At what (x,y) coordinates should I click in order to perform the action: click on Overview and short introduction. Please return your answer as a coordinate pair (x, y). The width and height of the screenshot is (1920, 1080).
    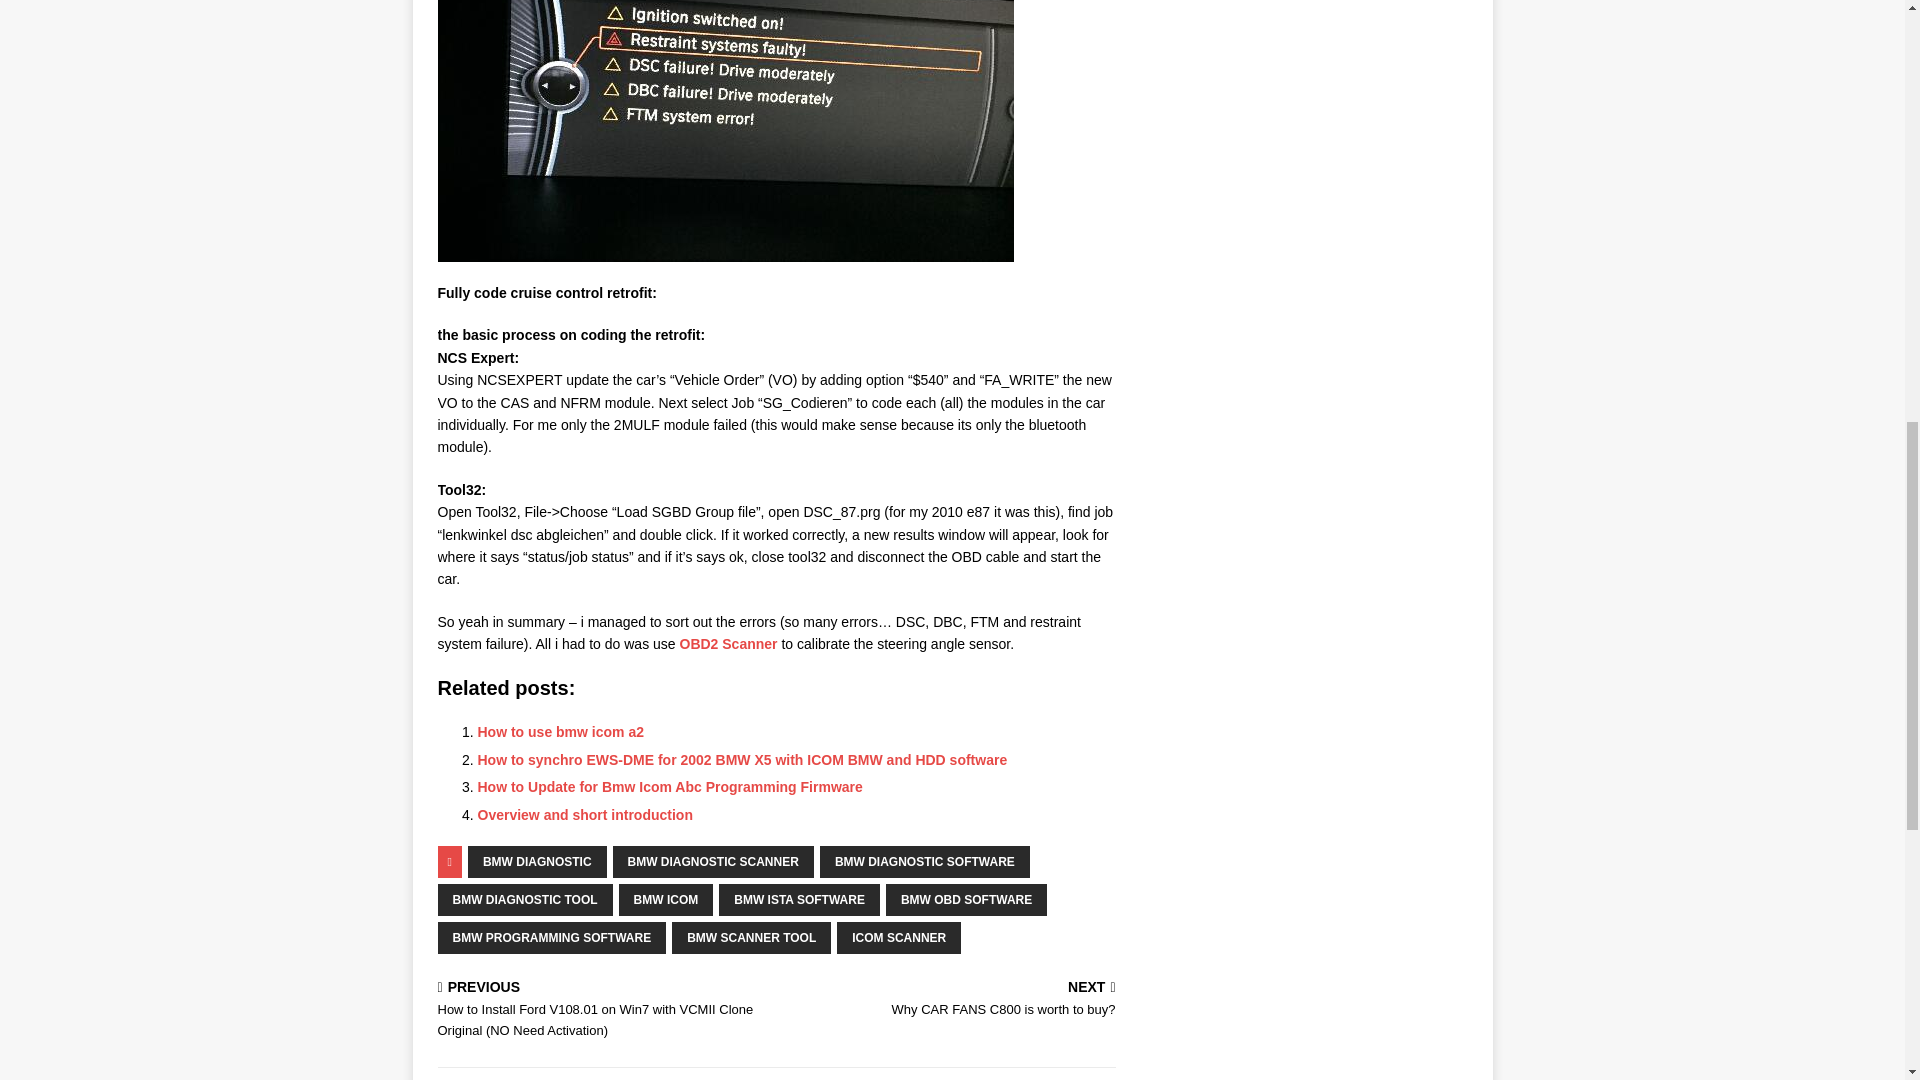
    Looking at the image, I should click on (537, 862).